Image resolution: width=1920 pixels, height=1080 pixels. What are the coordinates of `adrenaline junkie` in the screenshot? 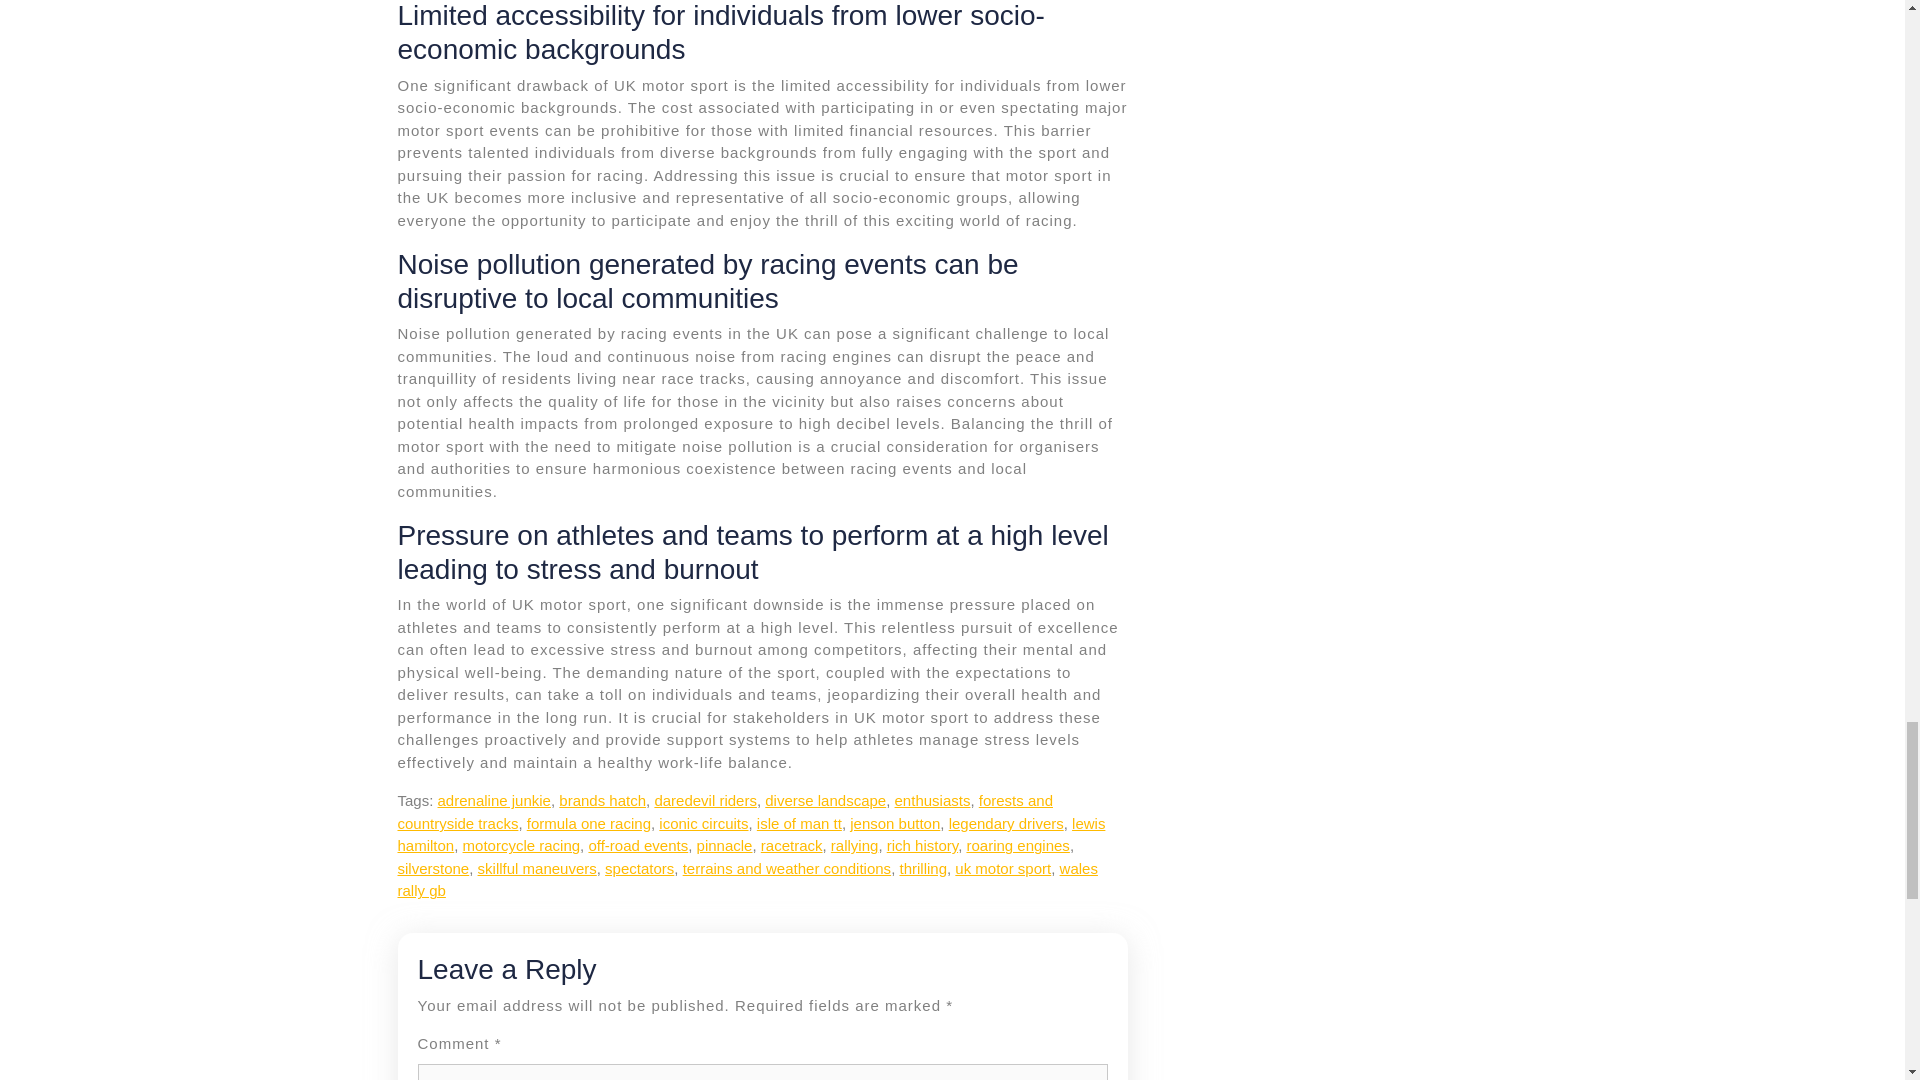 It's located at (494, 800).